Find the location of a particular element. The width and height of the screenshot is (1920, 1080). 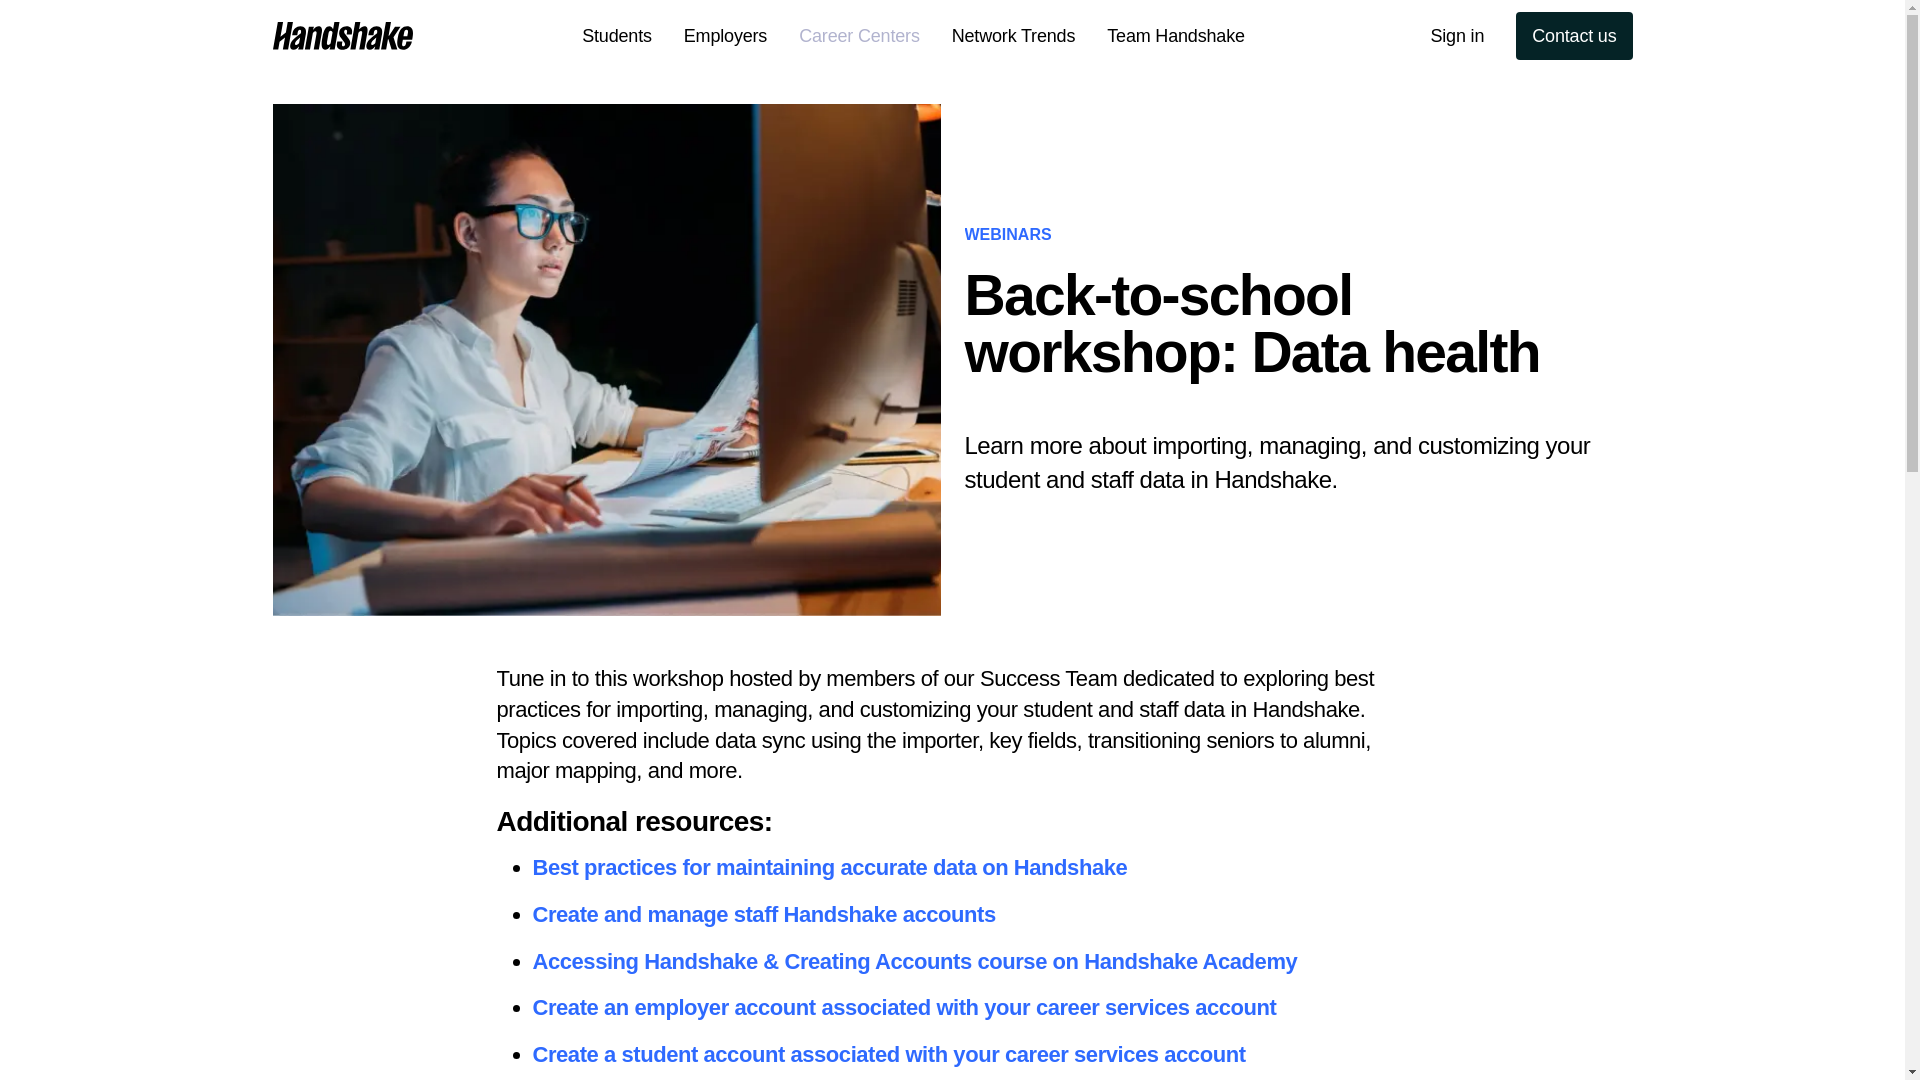

Career Centers is located at coordinates (860, 36).